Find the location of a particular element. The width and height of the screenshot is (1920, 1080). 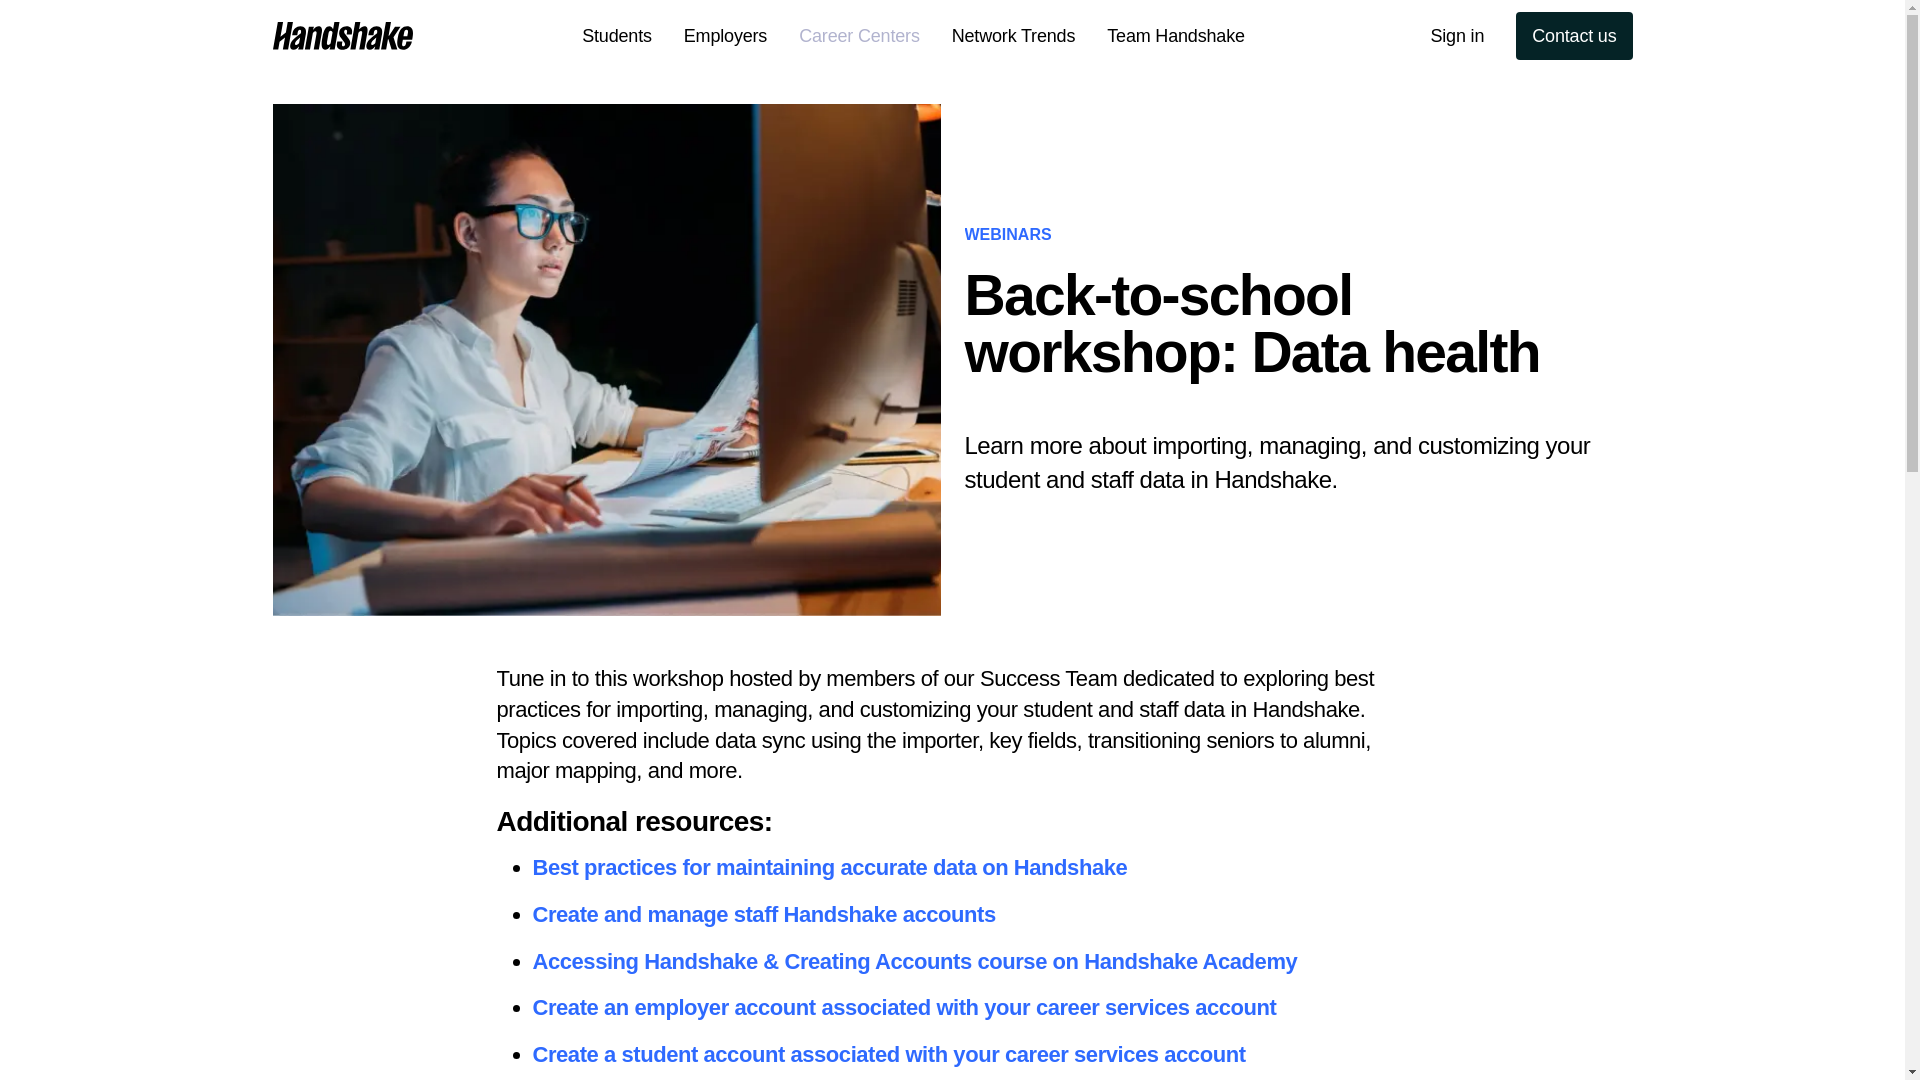

Career Centers is located at coordinates (860, 36).